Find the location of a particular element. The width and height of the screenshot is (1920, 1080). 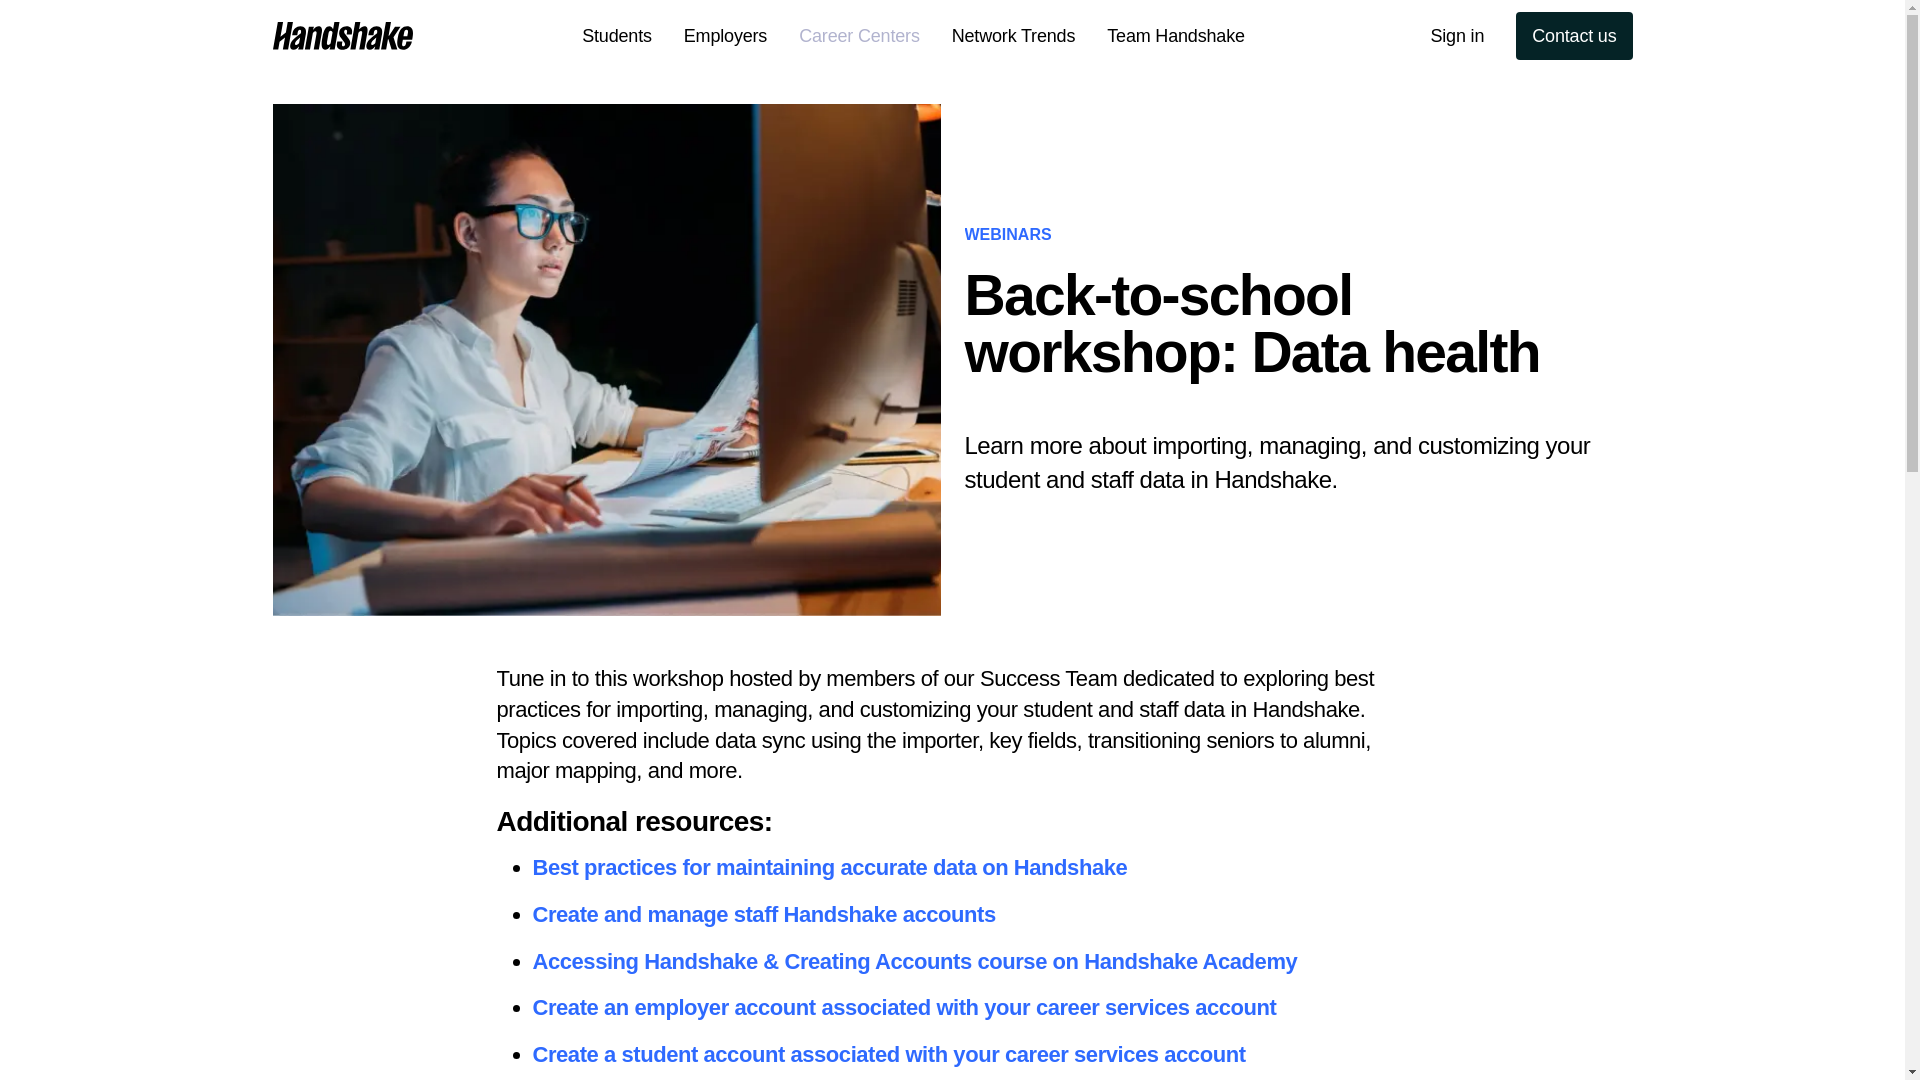

Career Centers is located at coordinates (860, 36).